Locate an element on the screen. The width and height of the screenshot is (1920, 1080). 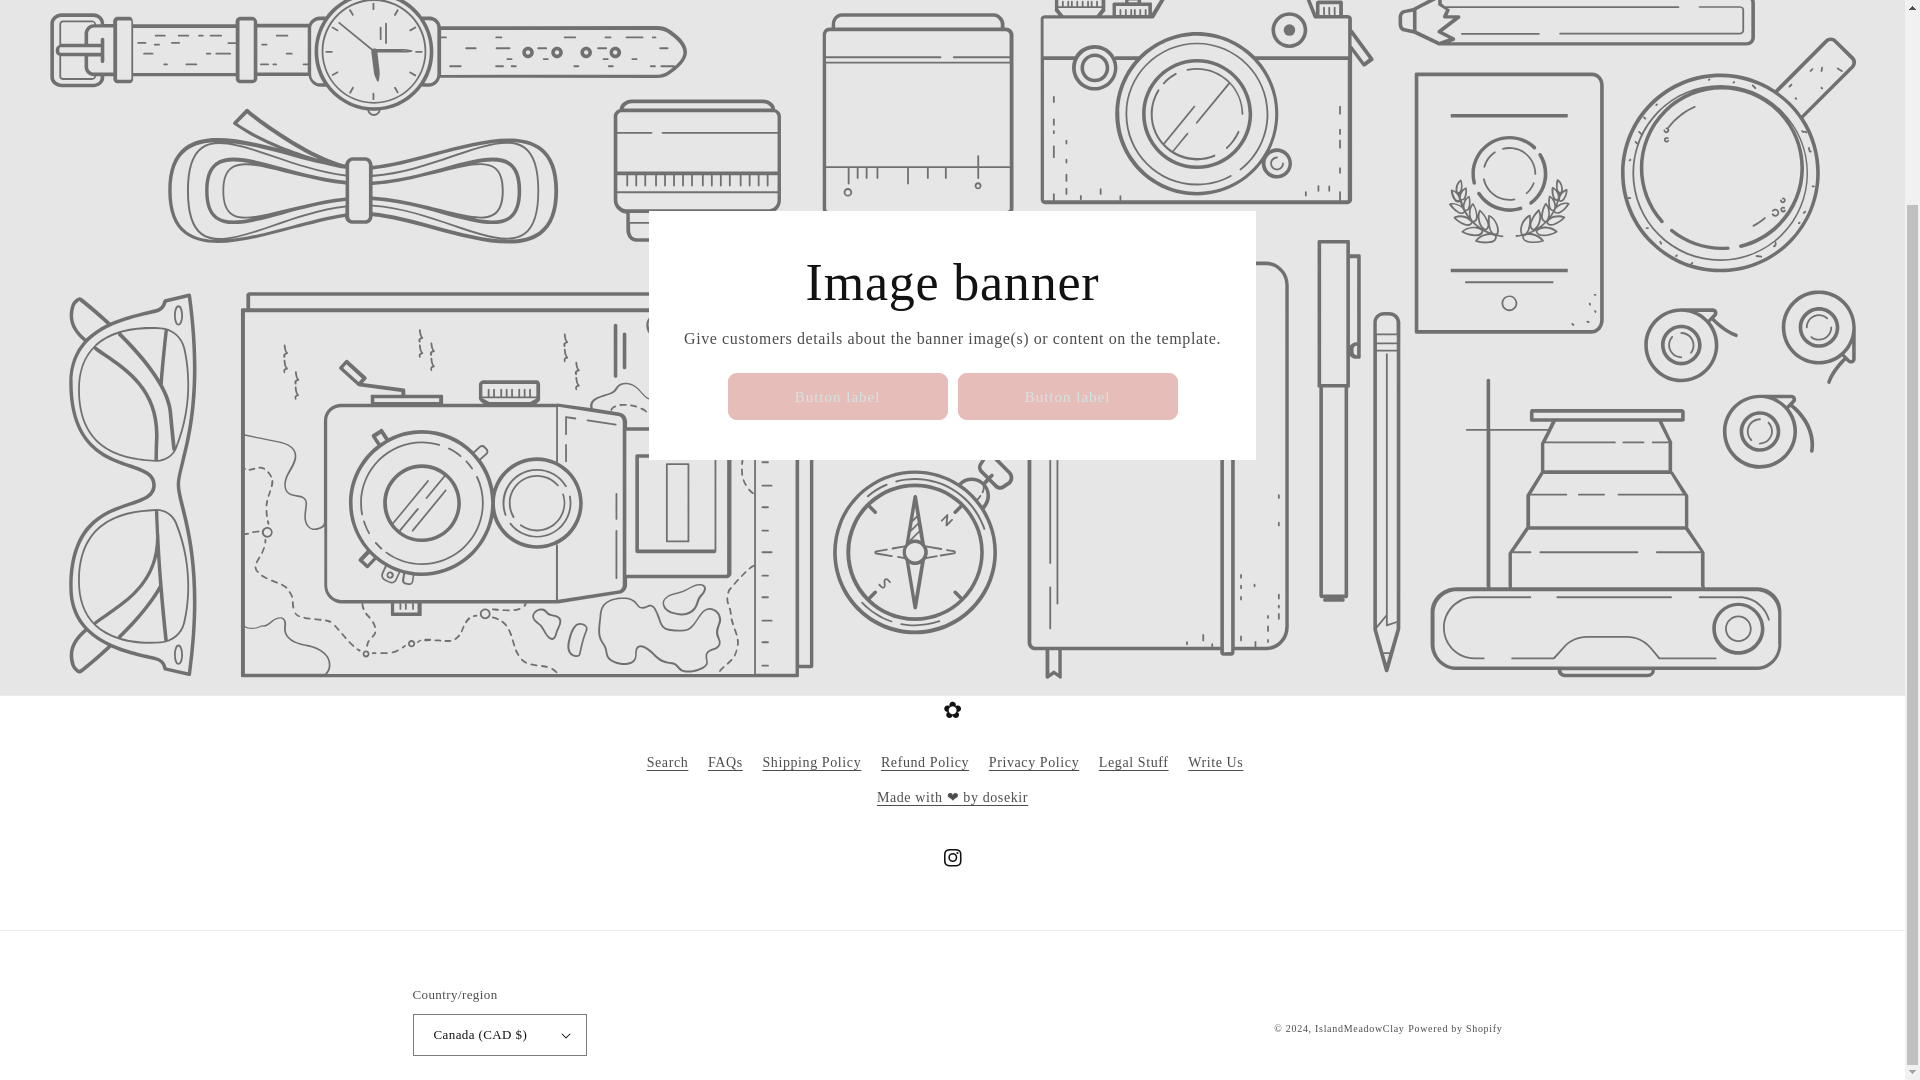
FAQs is located at coordinates (726, 762).